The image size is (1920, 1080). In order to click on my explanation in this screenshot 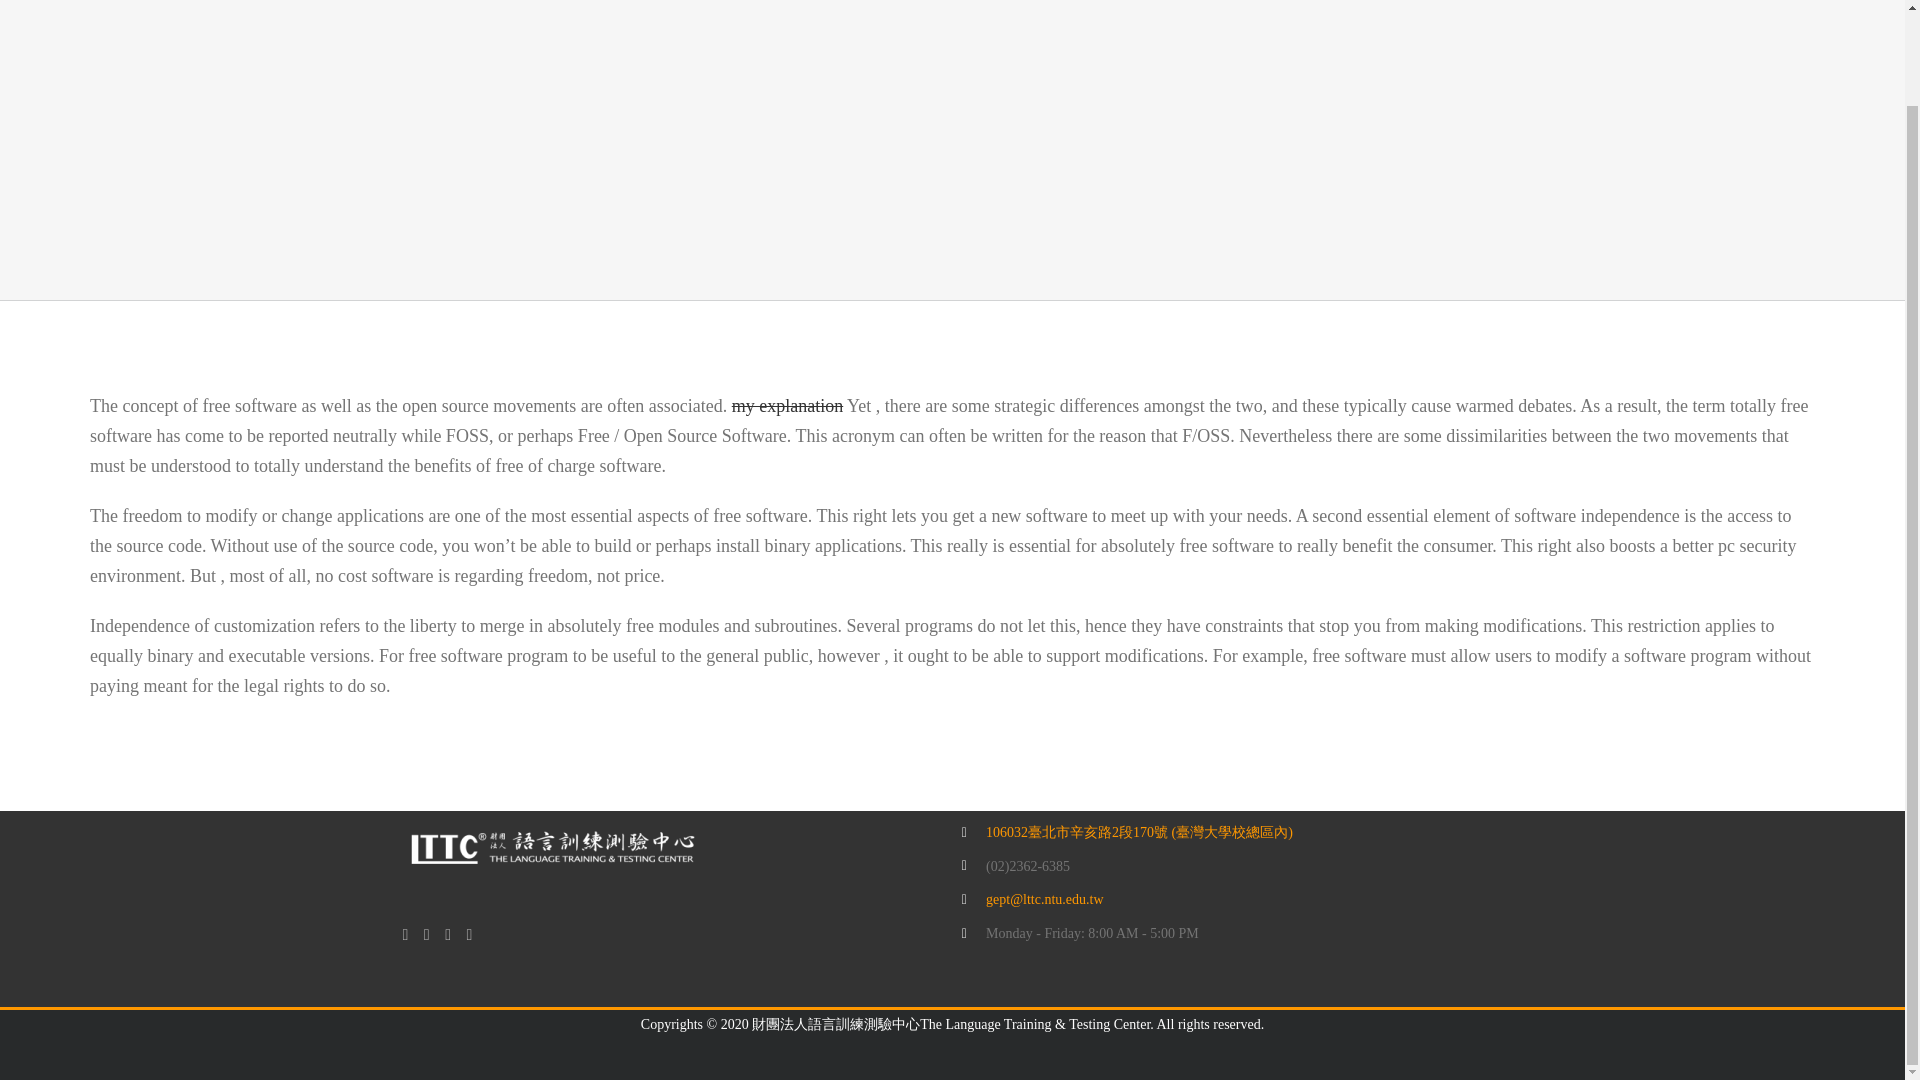, I will do `click(786, 406)`.